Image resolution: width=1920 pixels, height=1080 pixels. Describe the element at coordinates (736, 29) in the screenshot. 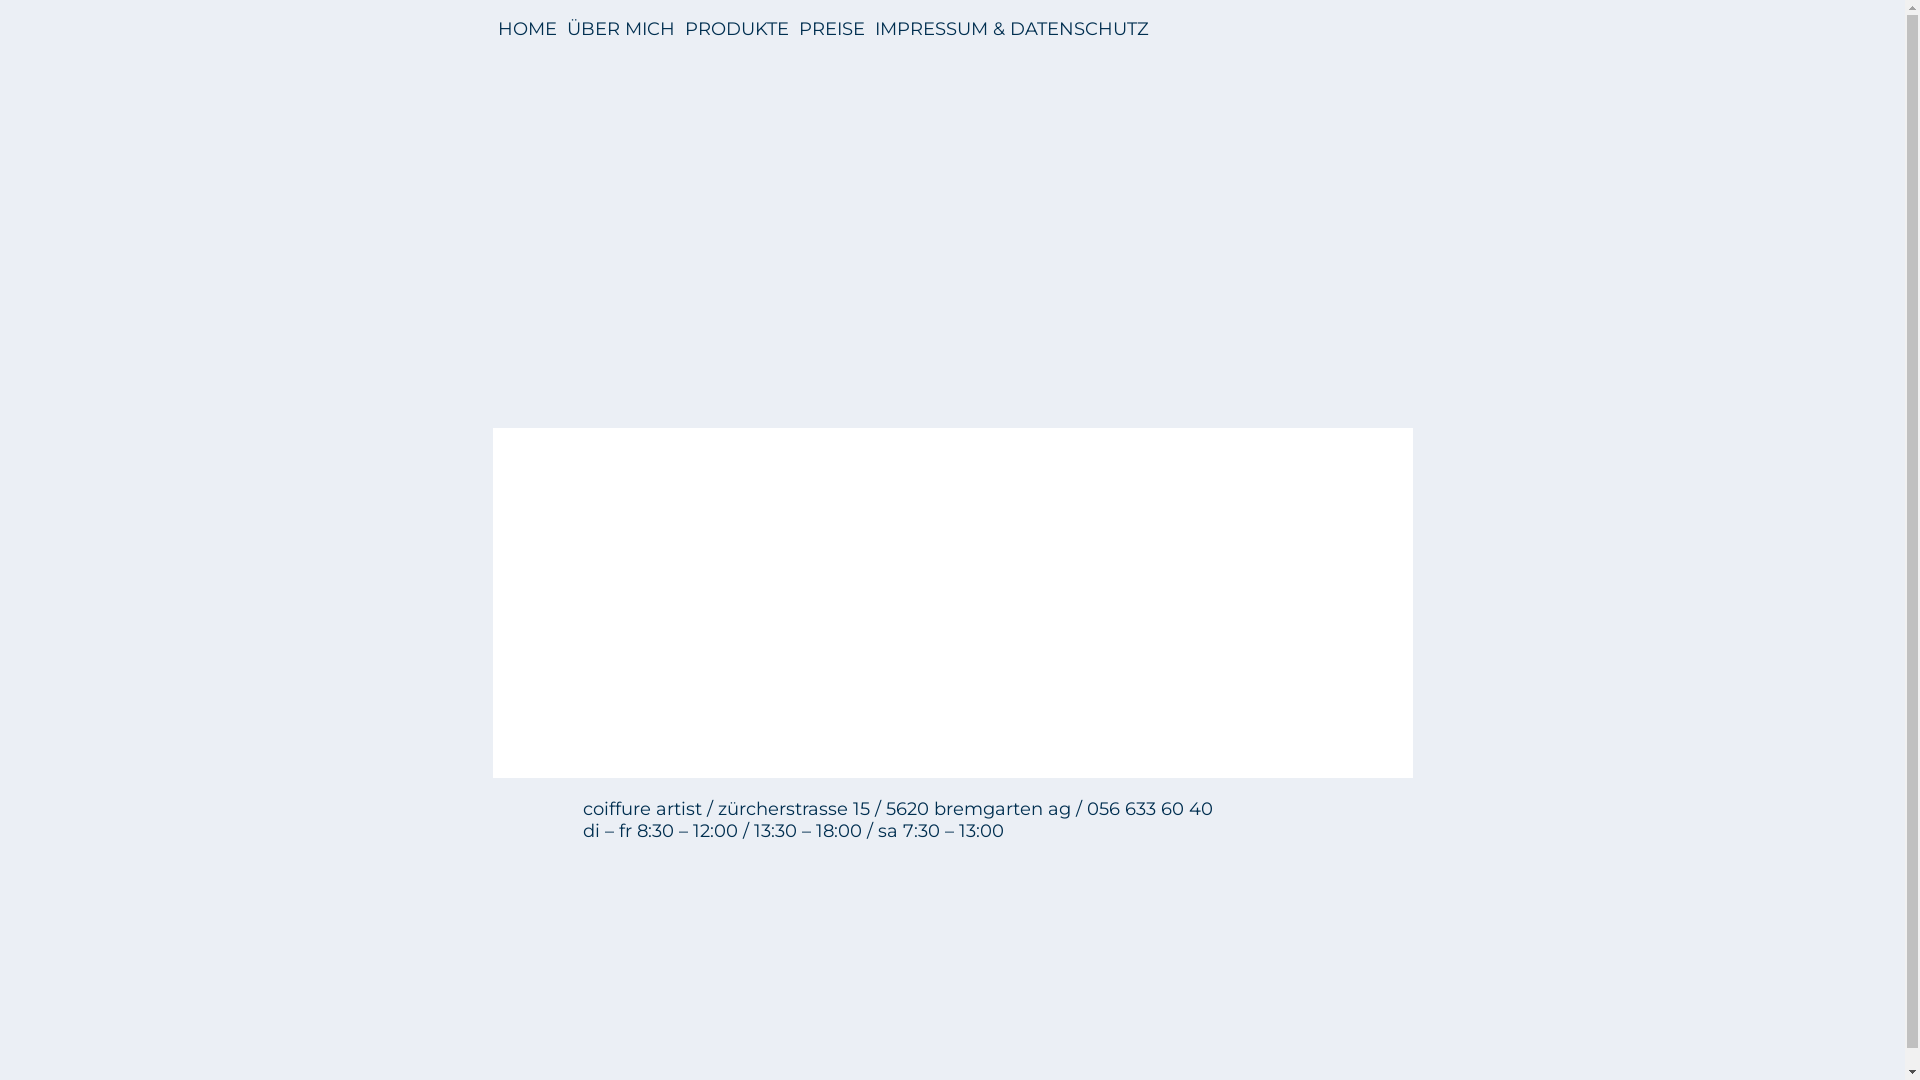

I see `PRODUKTE` at that location.